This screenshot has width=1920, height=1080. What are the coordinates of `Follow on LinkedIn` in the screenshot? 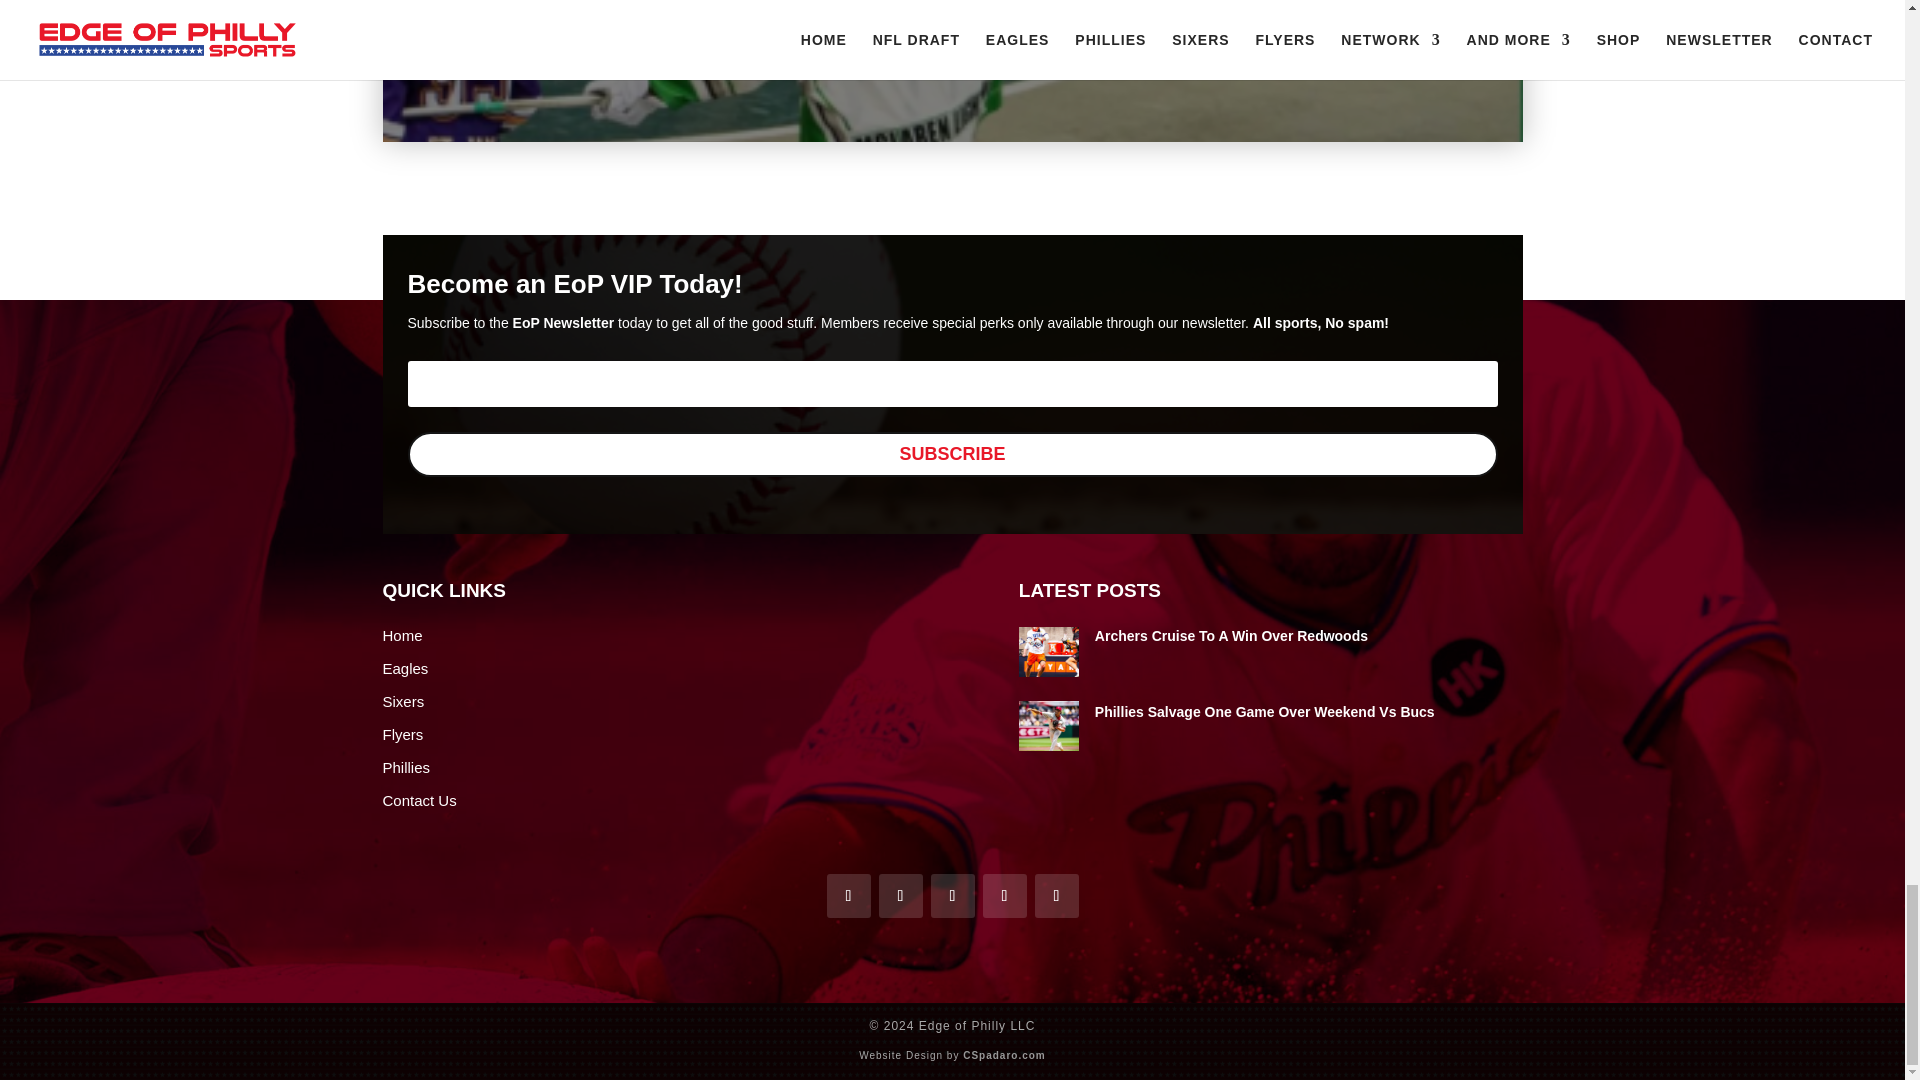 It's located at (1056, 896).